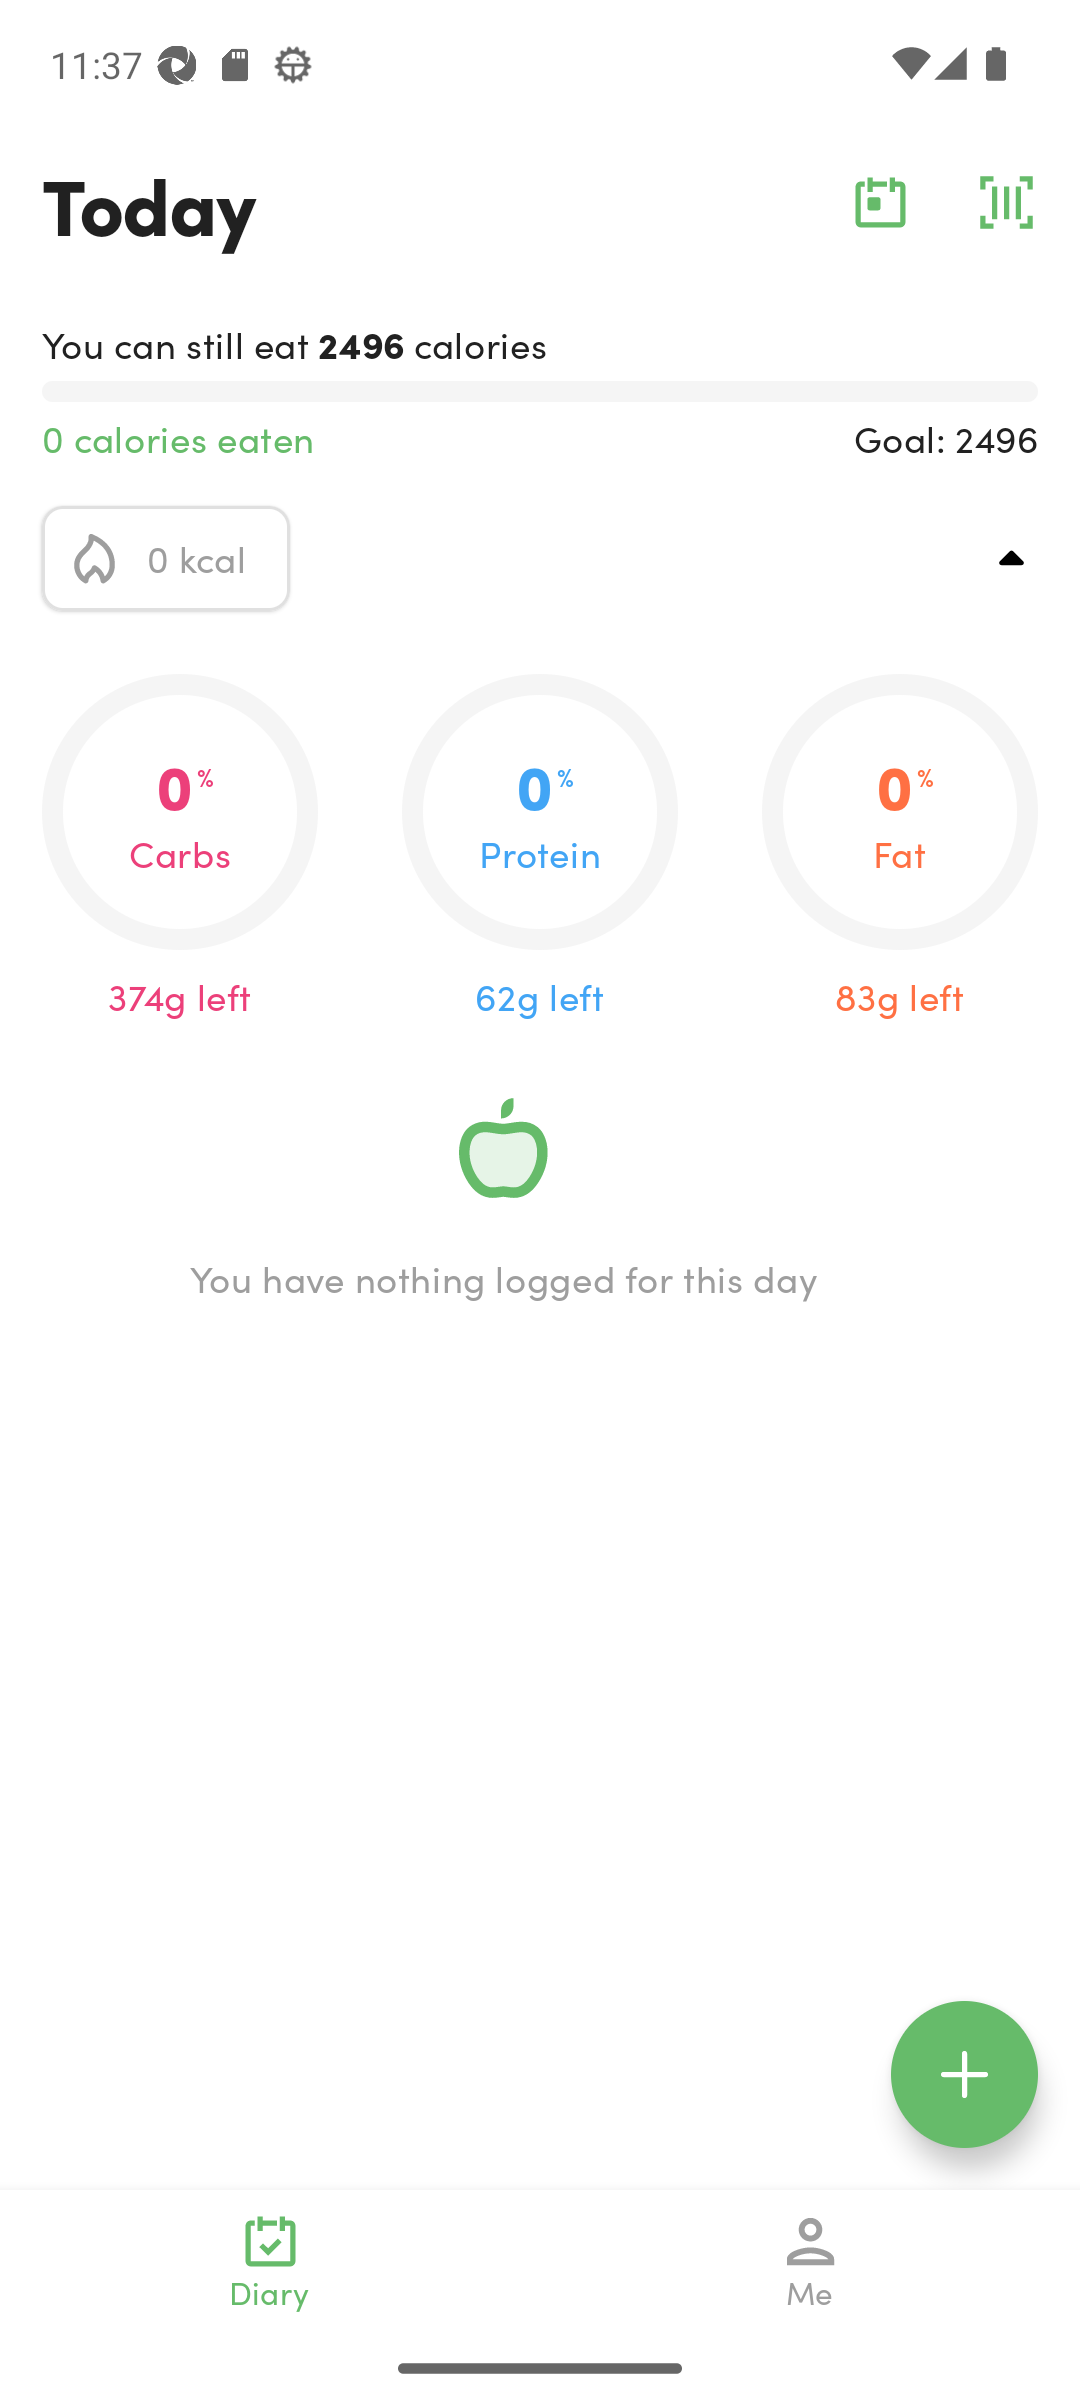 This screenshot has width=1080, height=2400. What do you see at coordinates (1006, 202) in the screenshot?
I see `barcode_action` at bounding box center [1006, 202].